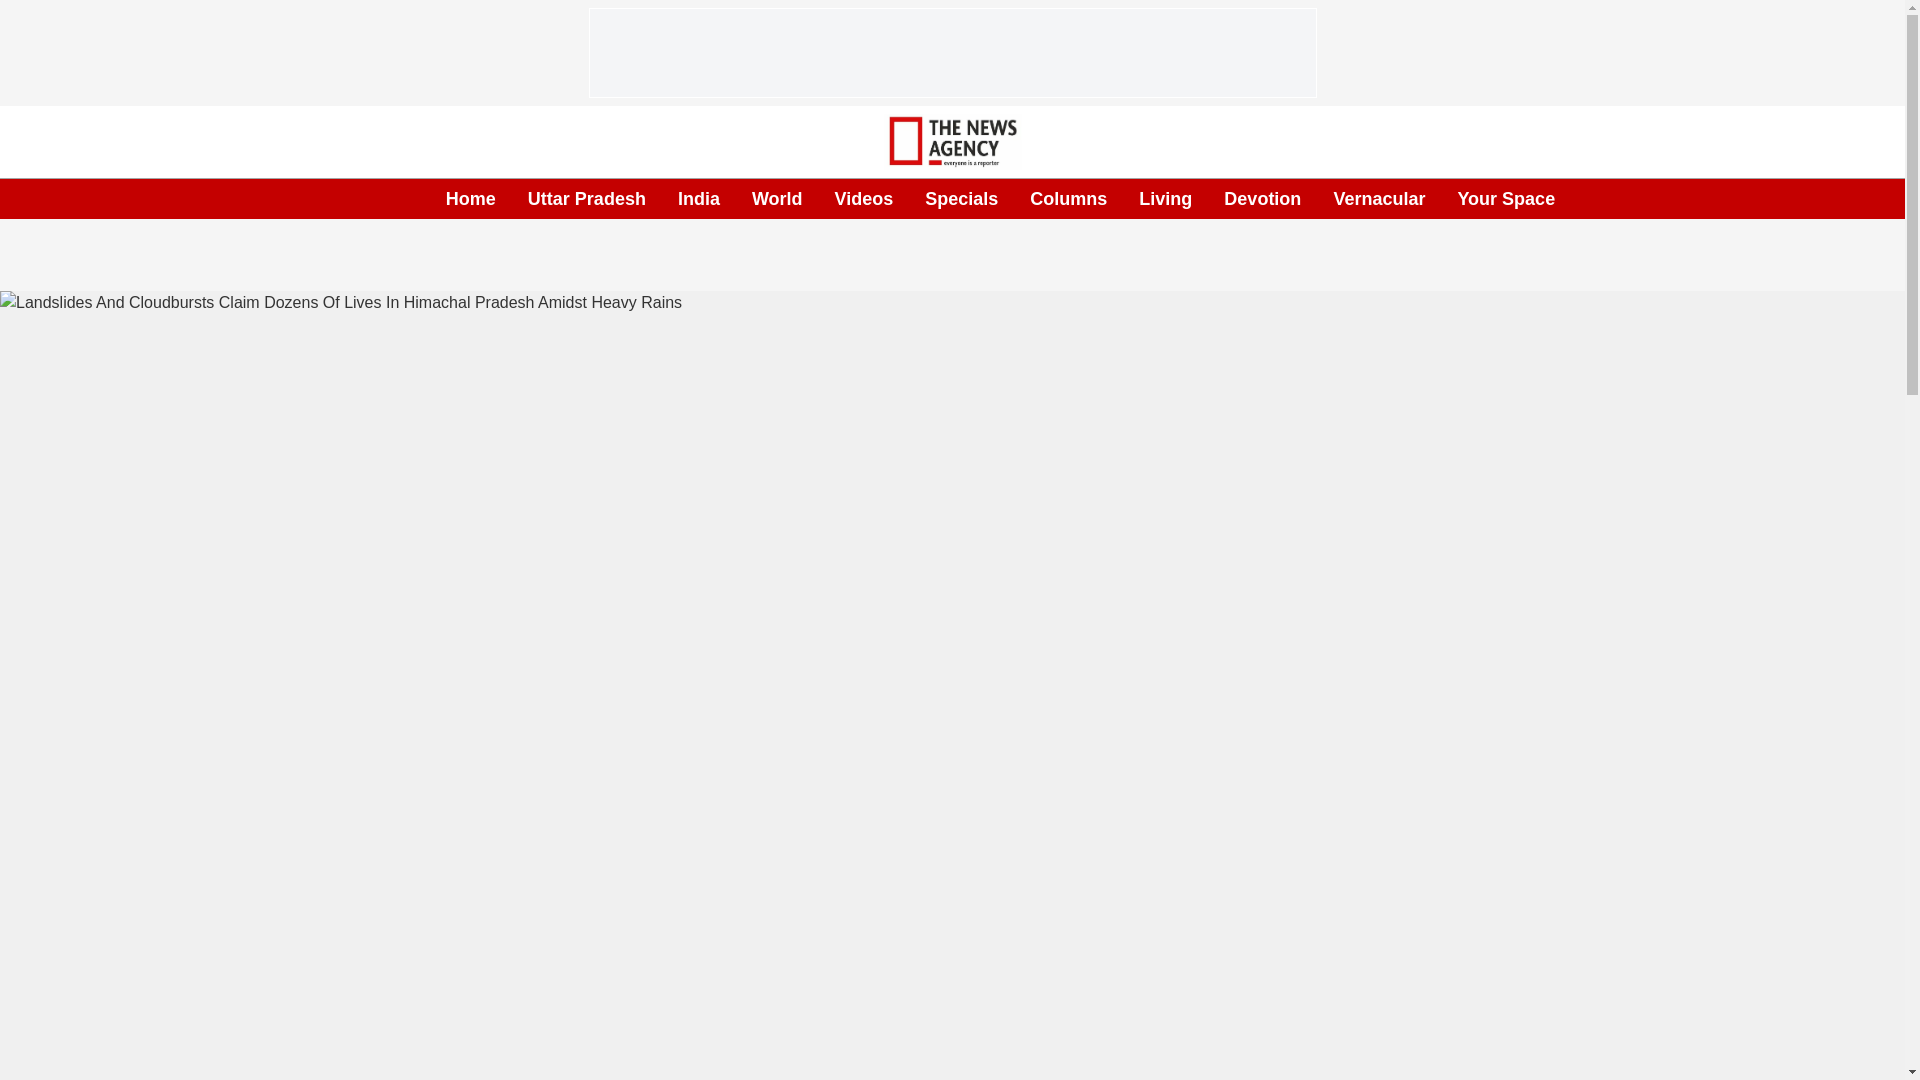 This screenshot has height=1080, width=1920. I want to click on Your Space, so click(1506, 198).